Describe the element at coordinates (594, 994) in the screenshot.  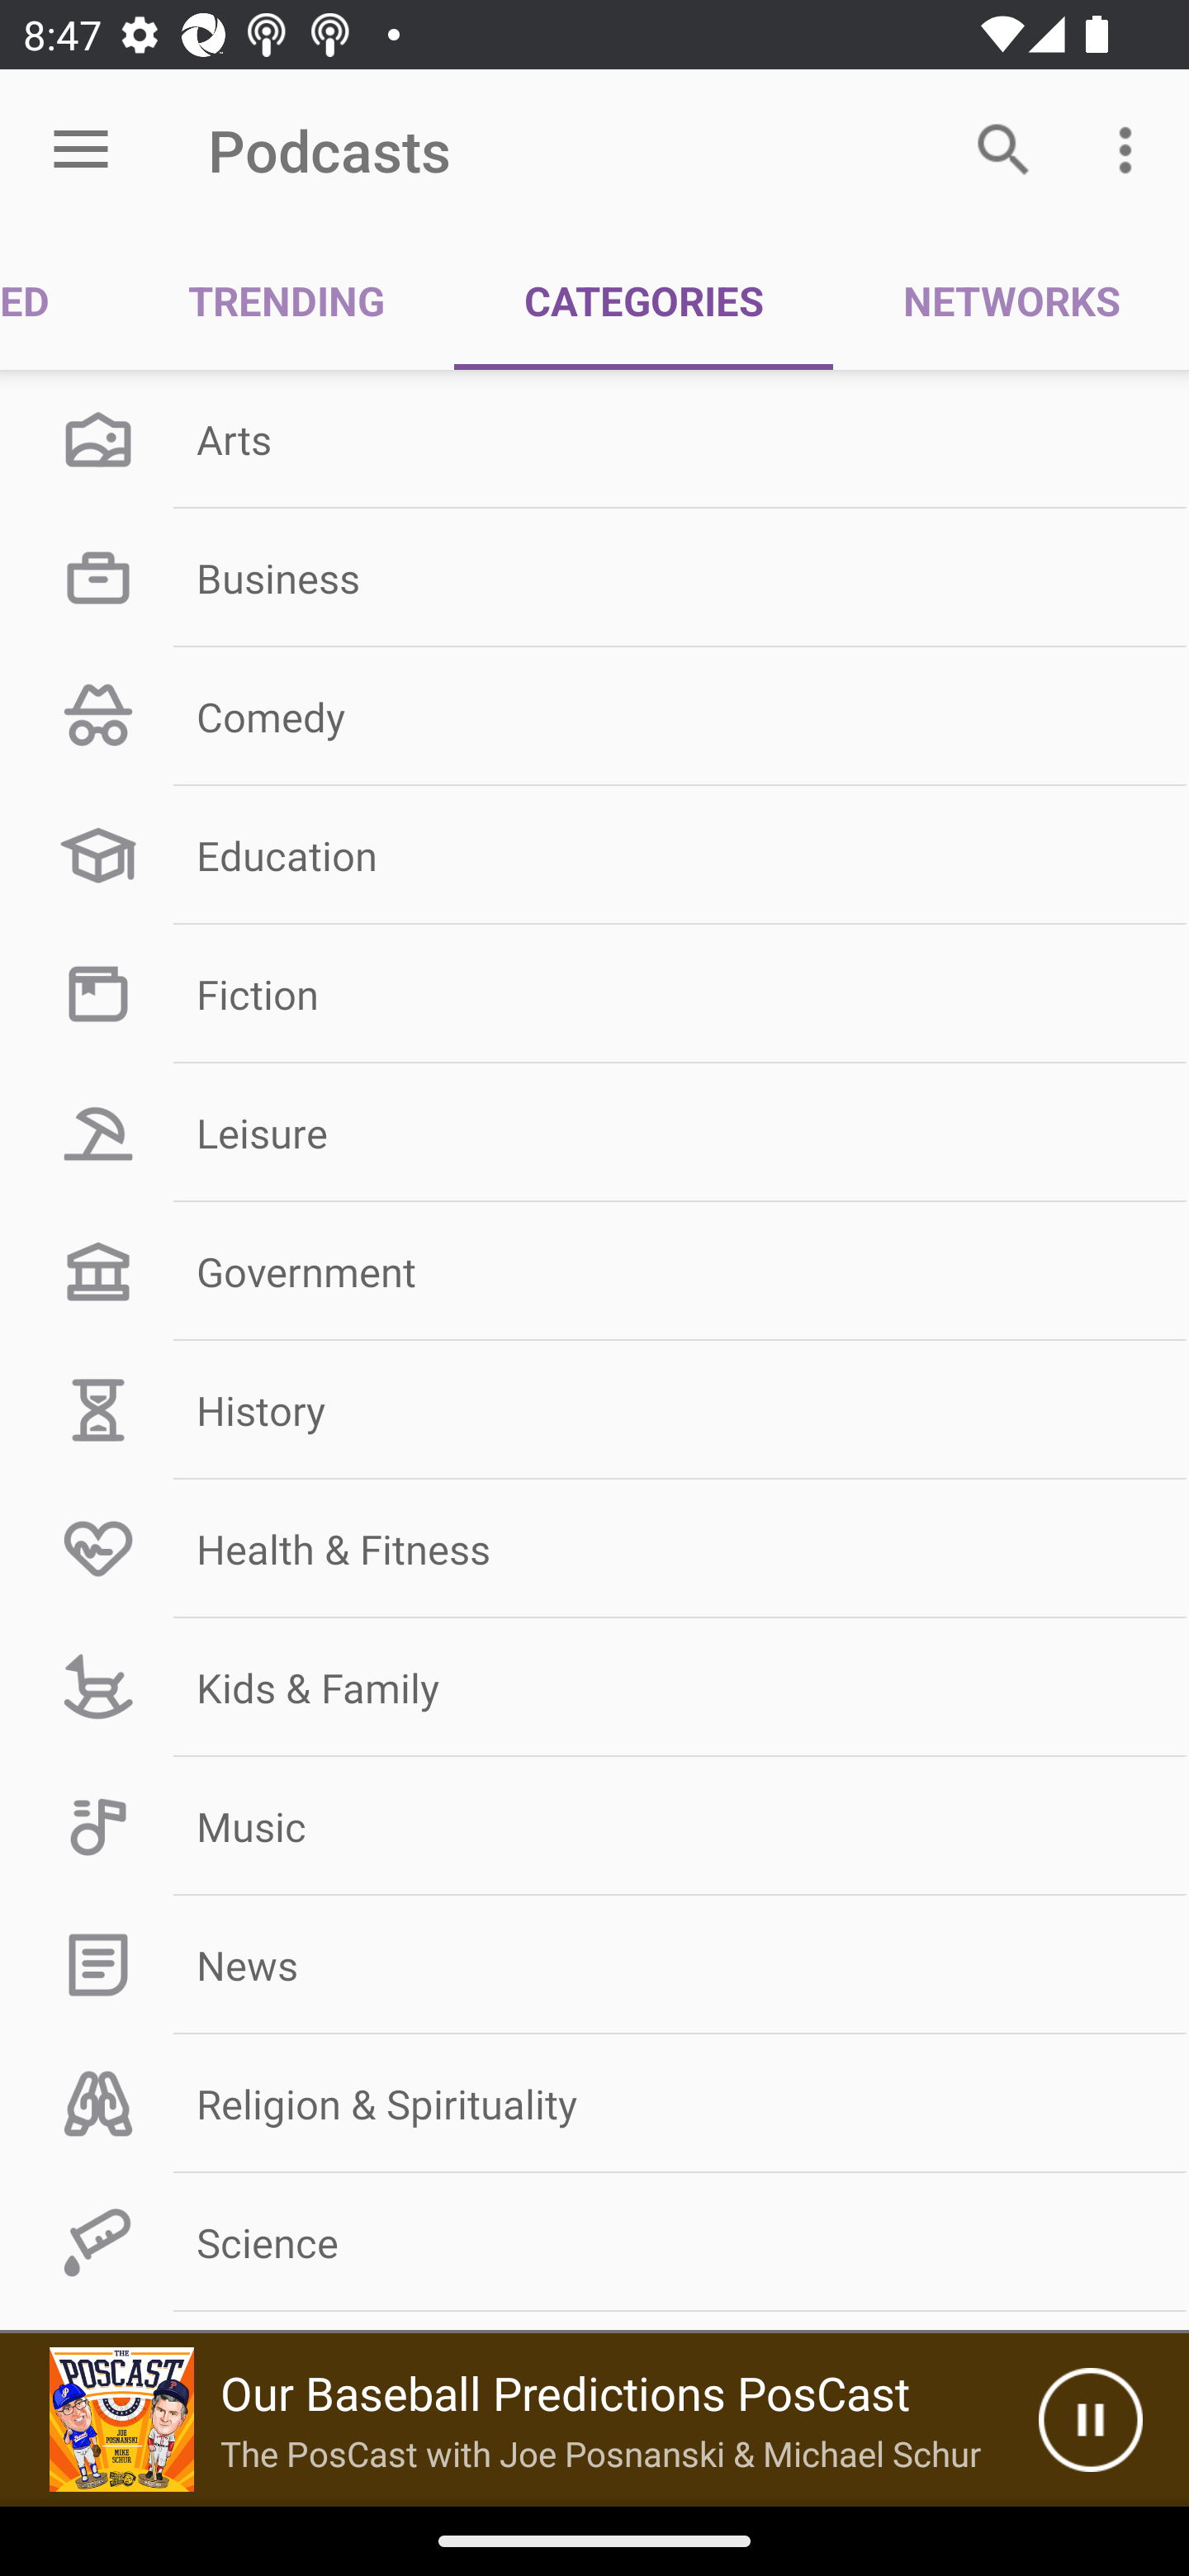
I see `Fiction` at that location.